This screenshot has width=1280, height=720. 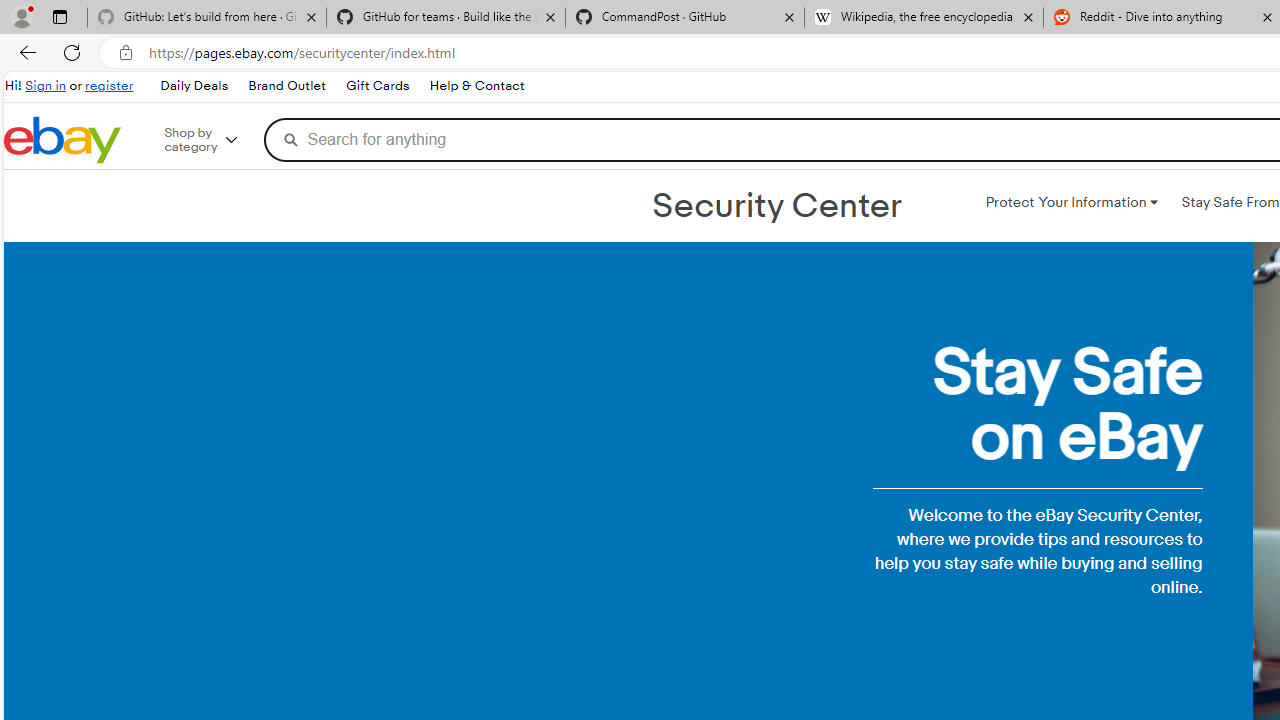 What do you see at coordinates (476, 86) in the screenshot?
I see `Help & Contact` at bounding box center [476, 86].